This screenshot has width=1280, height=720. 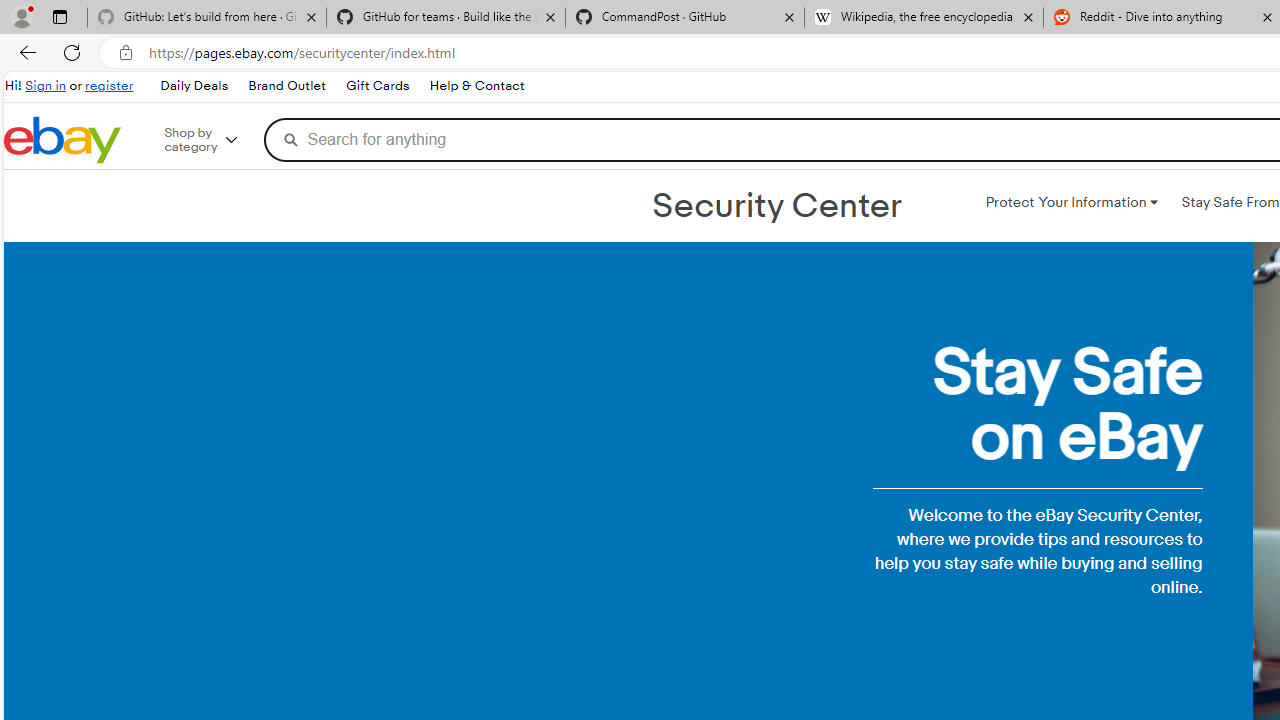 What do you see at coordinates (476, 86) in the screenshot?
I see `Help & Contact` at bounding box center [476, 86].